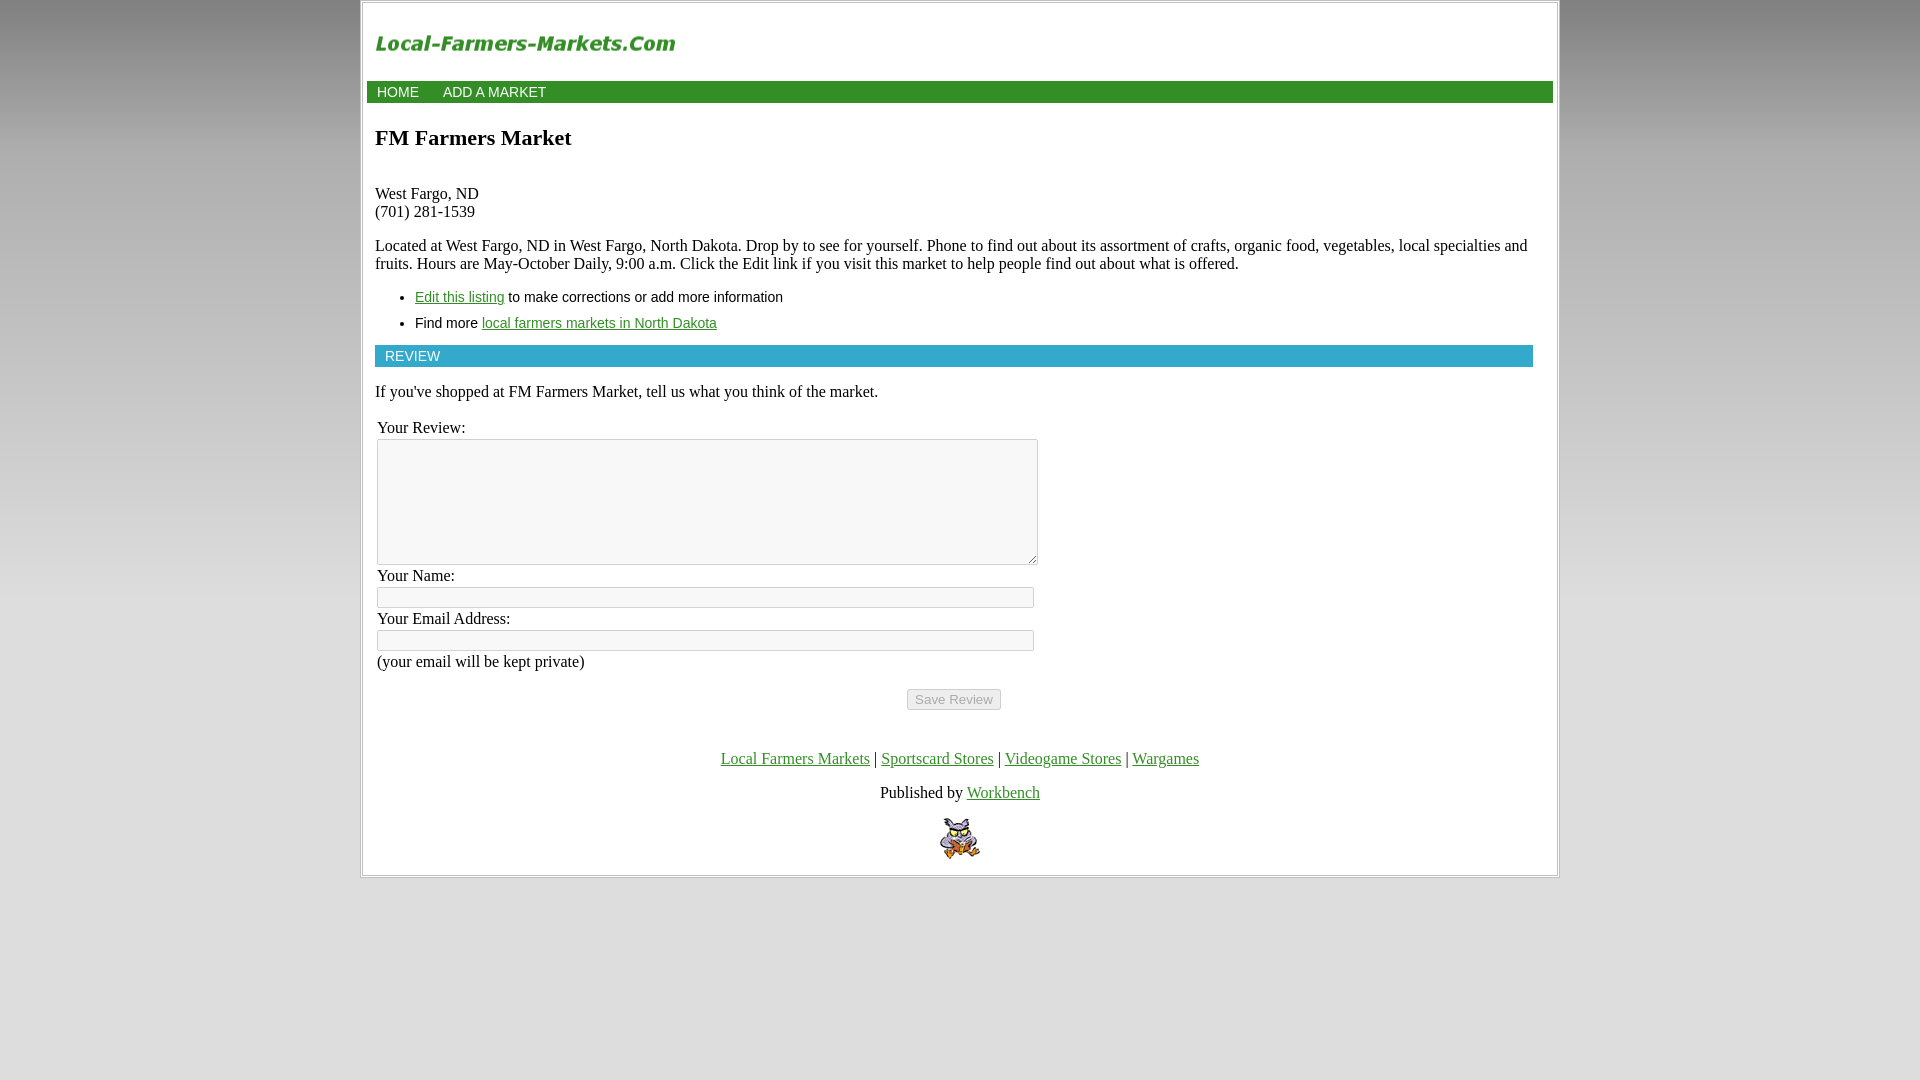 This screenshot has height=1080, width=1920. I want to click on ADD A MARKET, so click(494, 92).